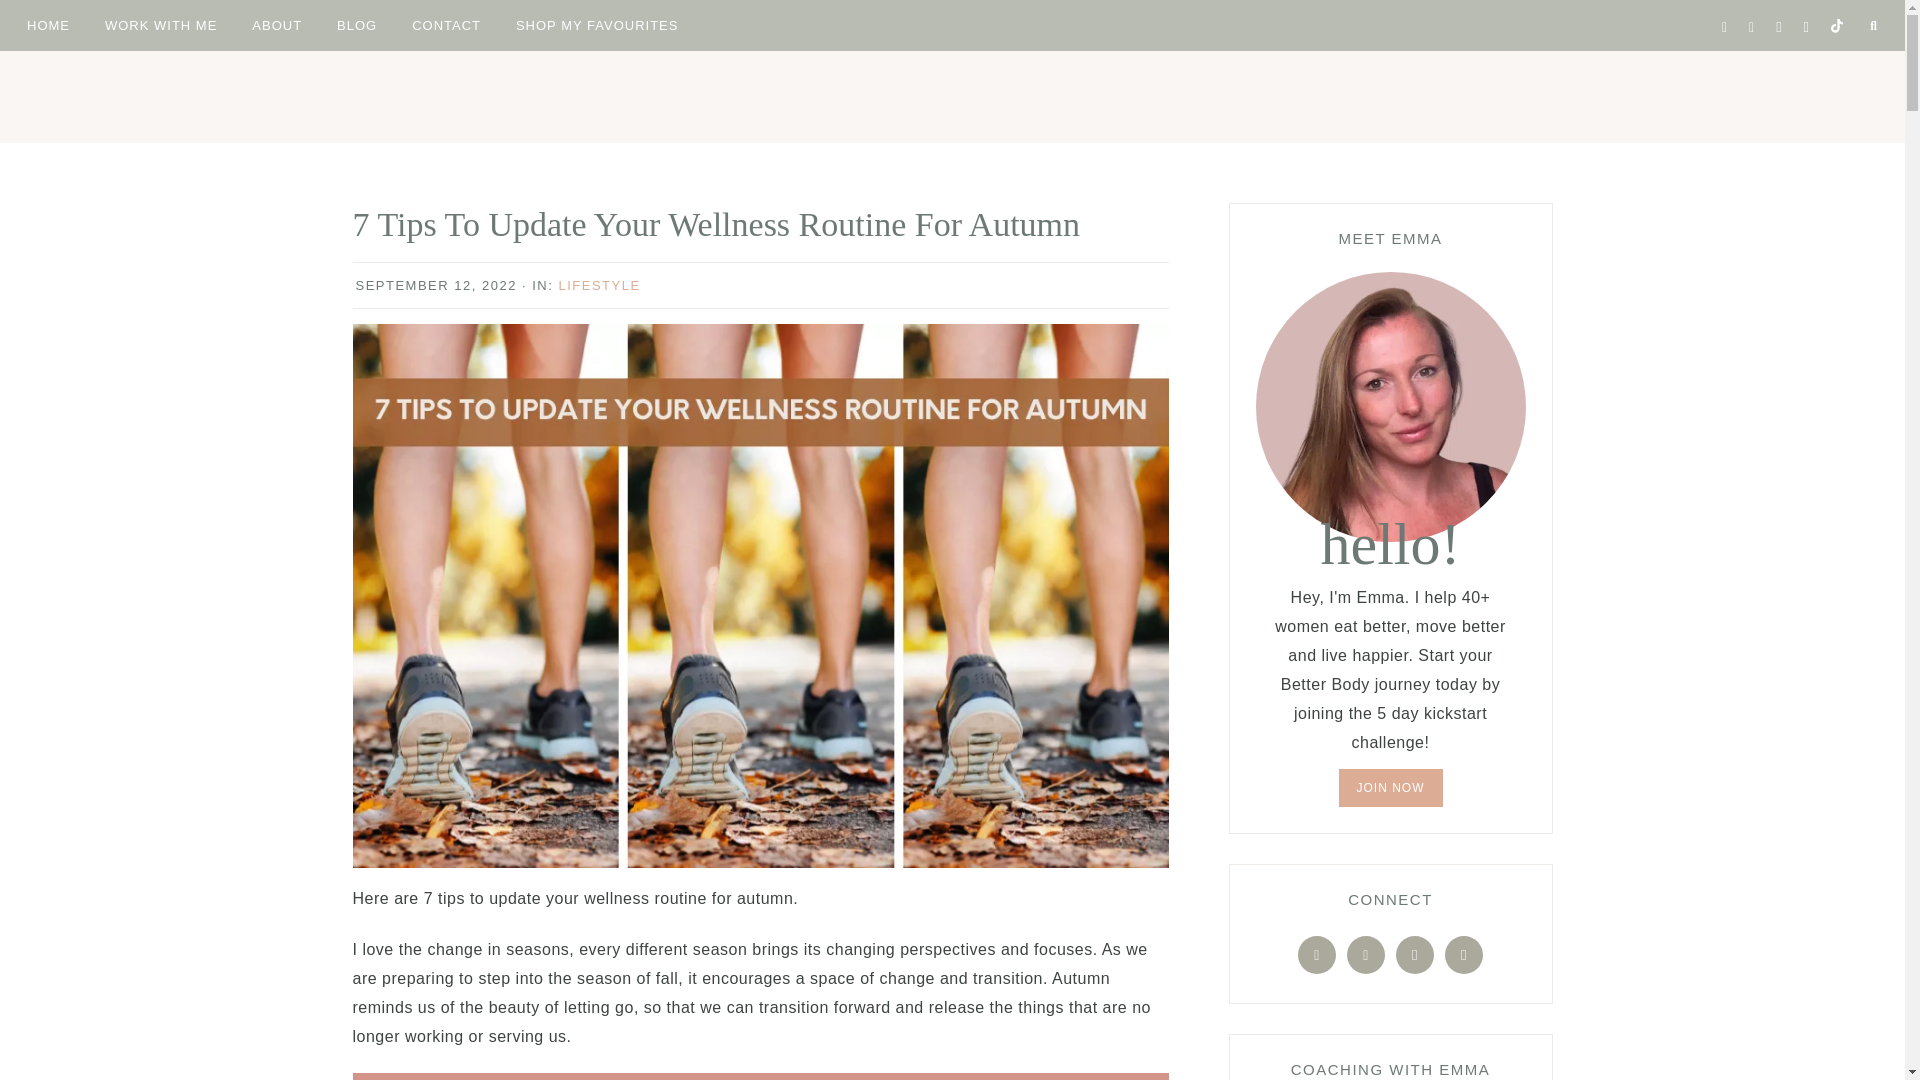  I want to click on BLOG, so click(356, 24).